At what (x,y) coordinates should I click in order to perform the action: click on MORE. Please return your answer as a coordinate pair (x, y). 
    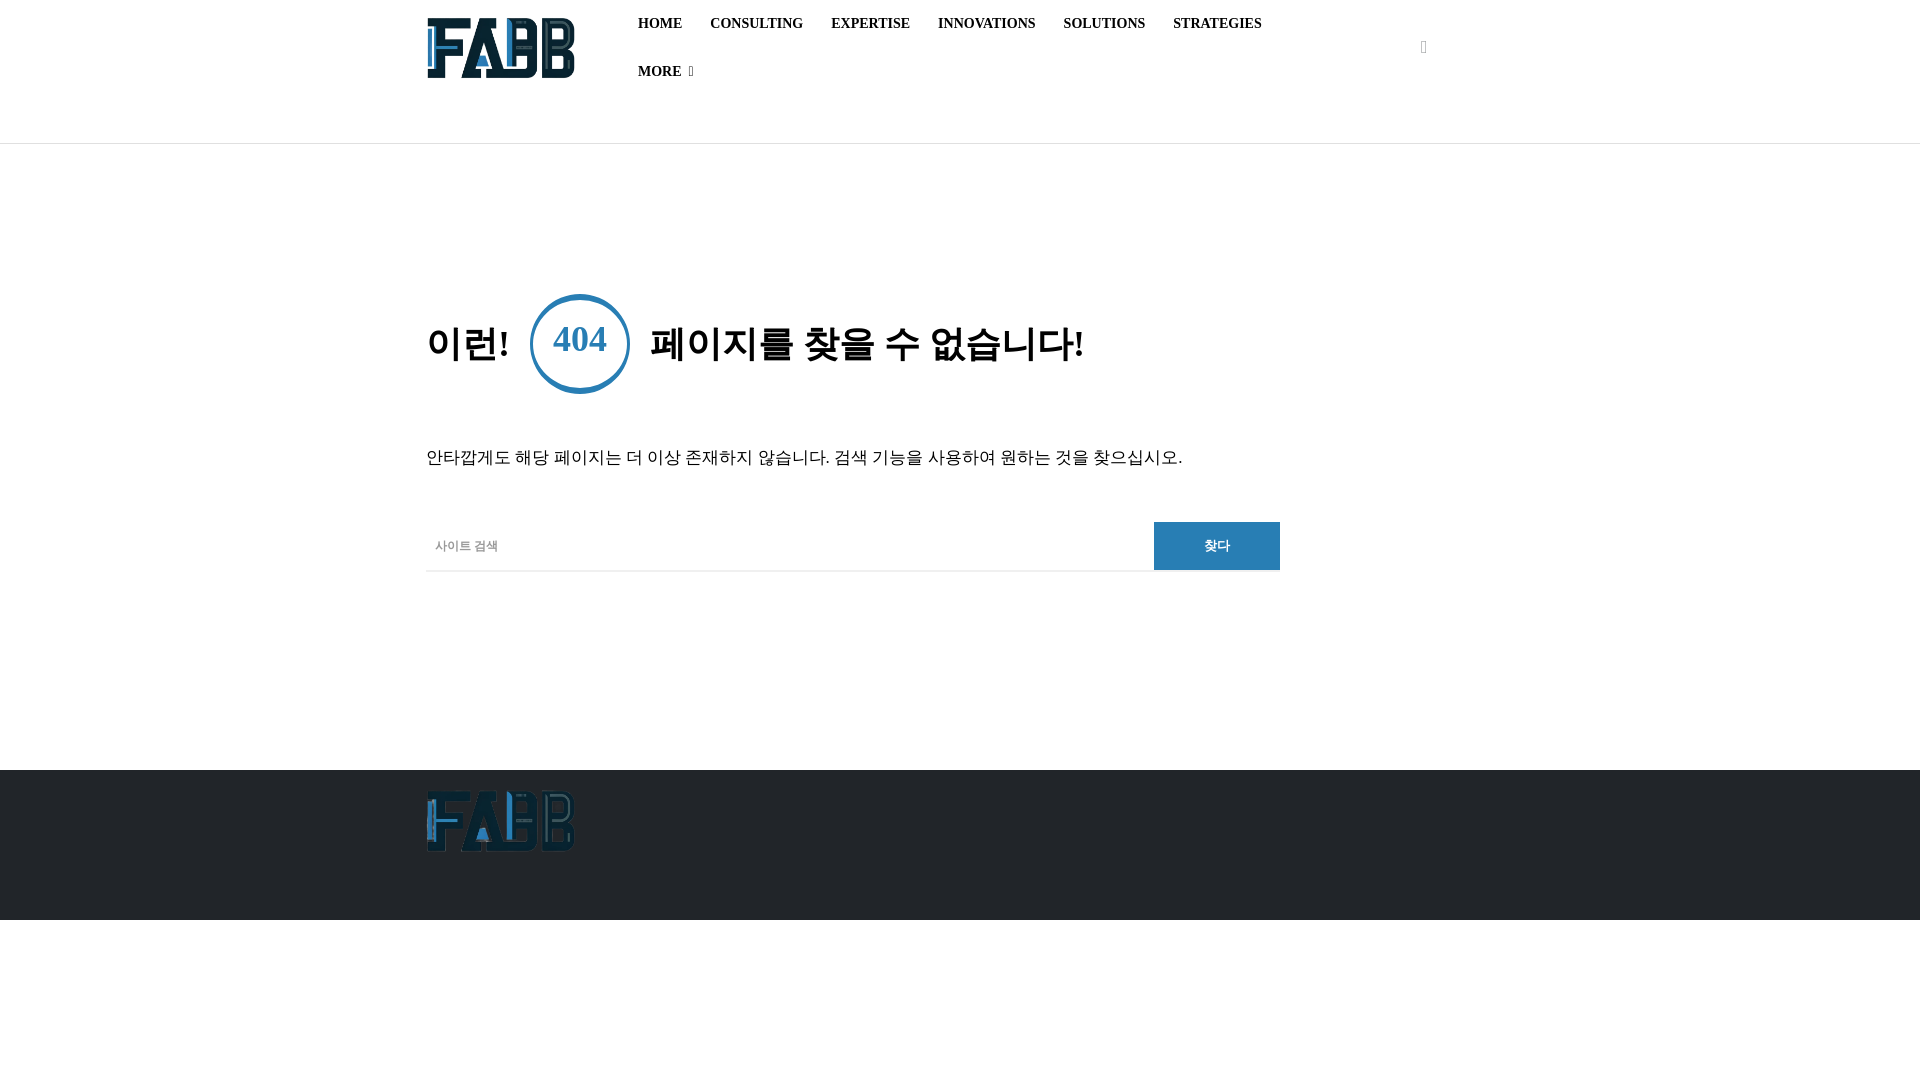
    Looking at the image, I should click on (666, 72).